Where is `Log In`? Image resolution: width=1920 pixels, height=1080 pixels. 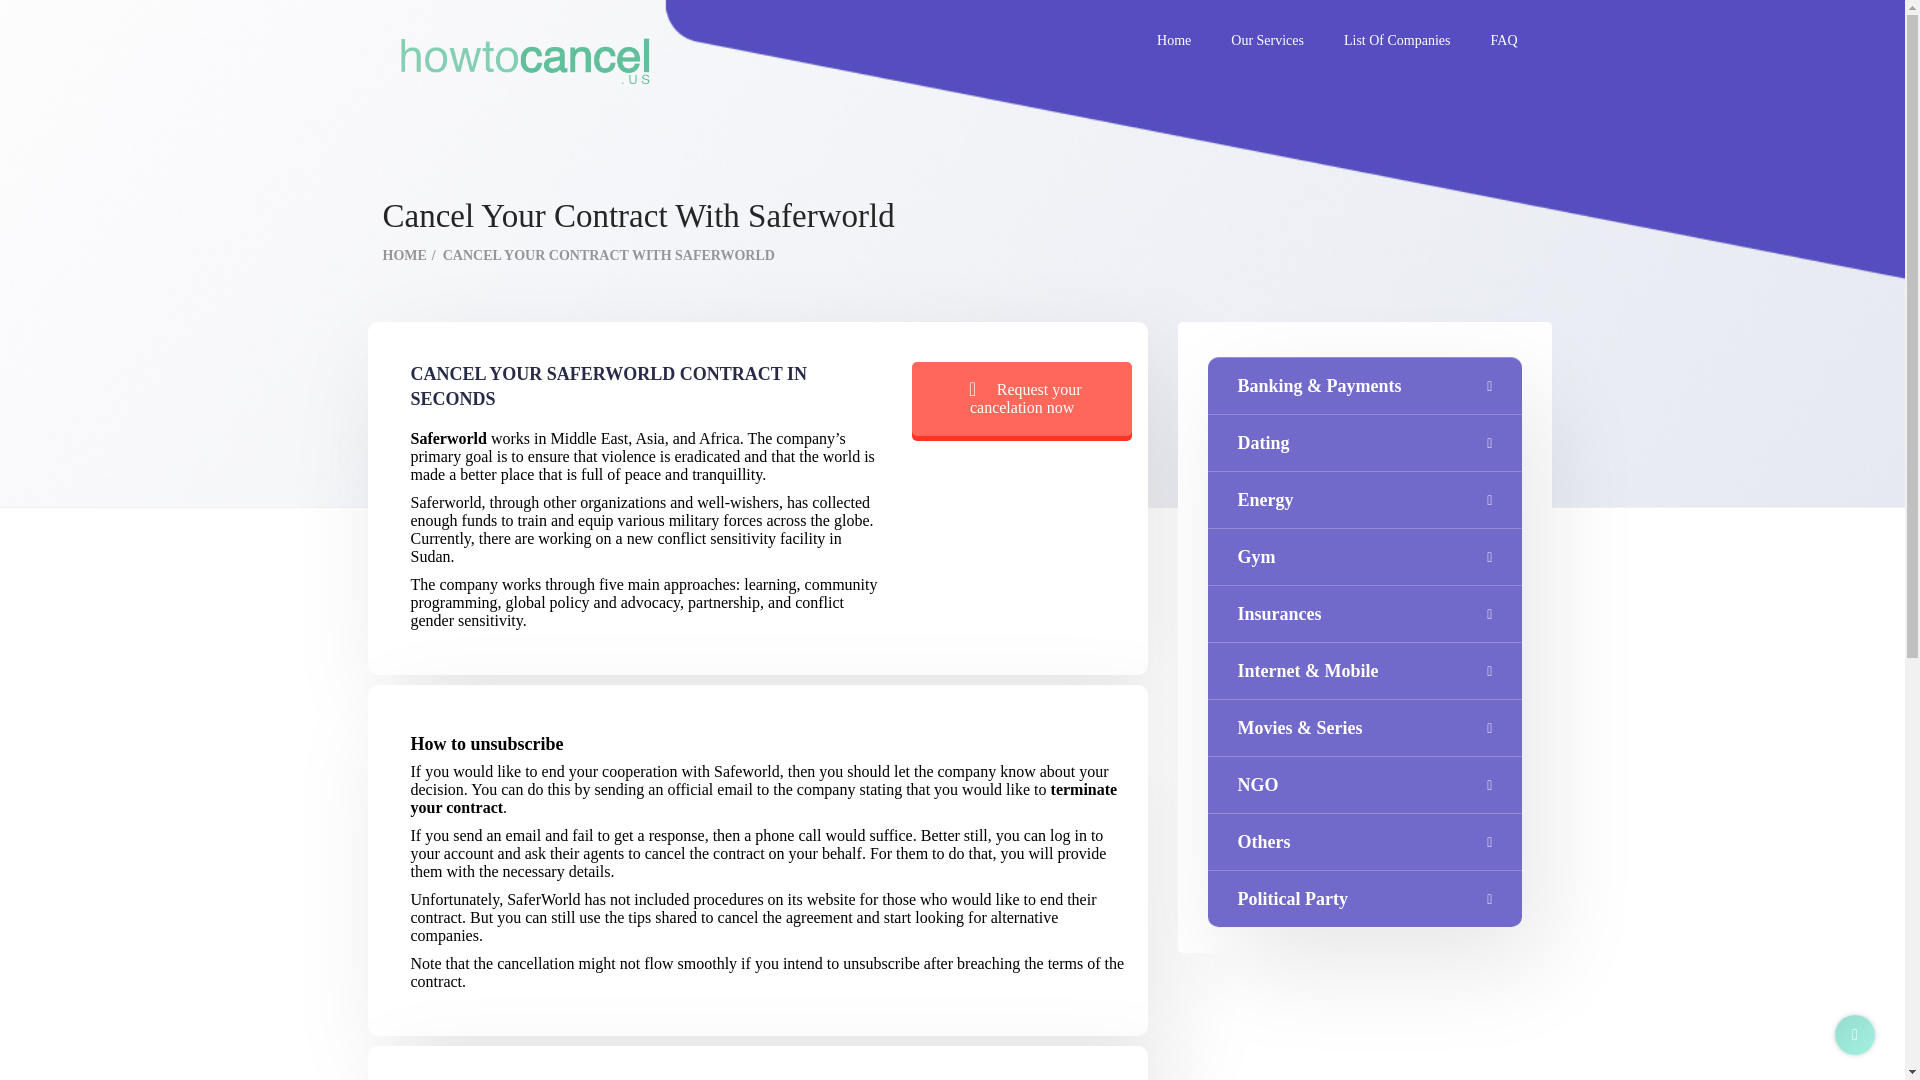 Log In is located at coordinates (732, 662).